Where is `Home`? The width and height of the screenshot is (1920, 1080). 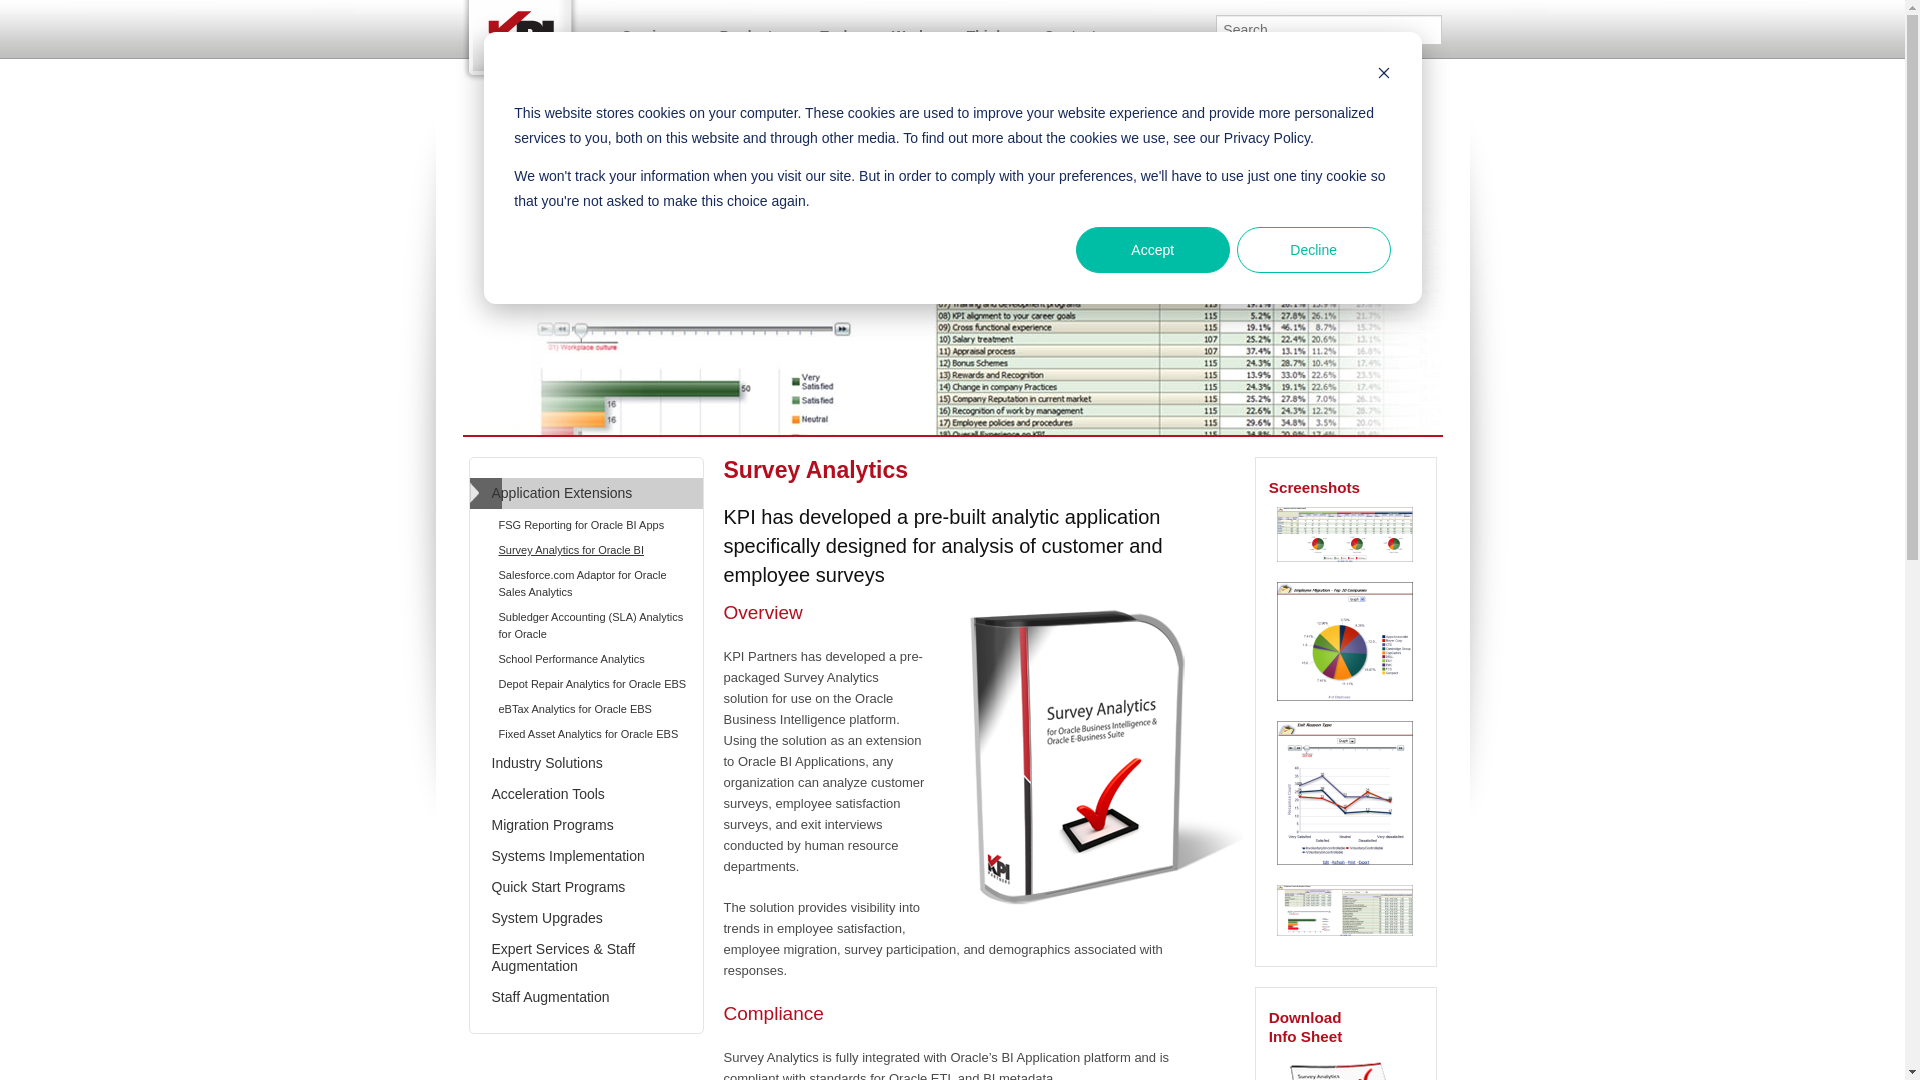 Home is located at coordinates (526, 37).